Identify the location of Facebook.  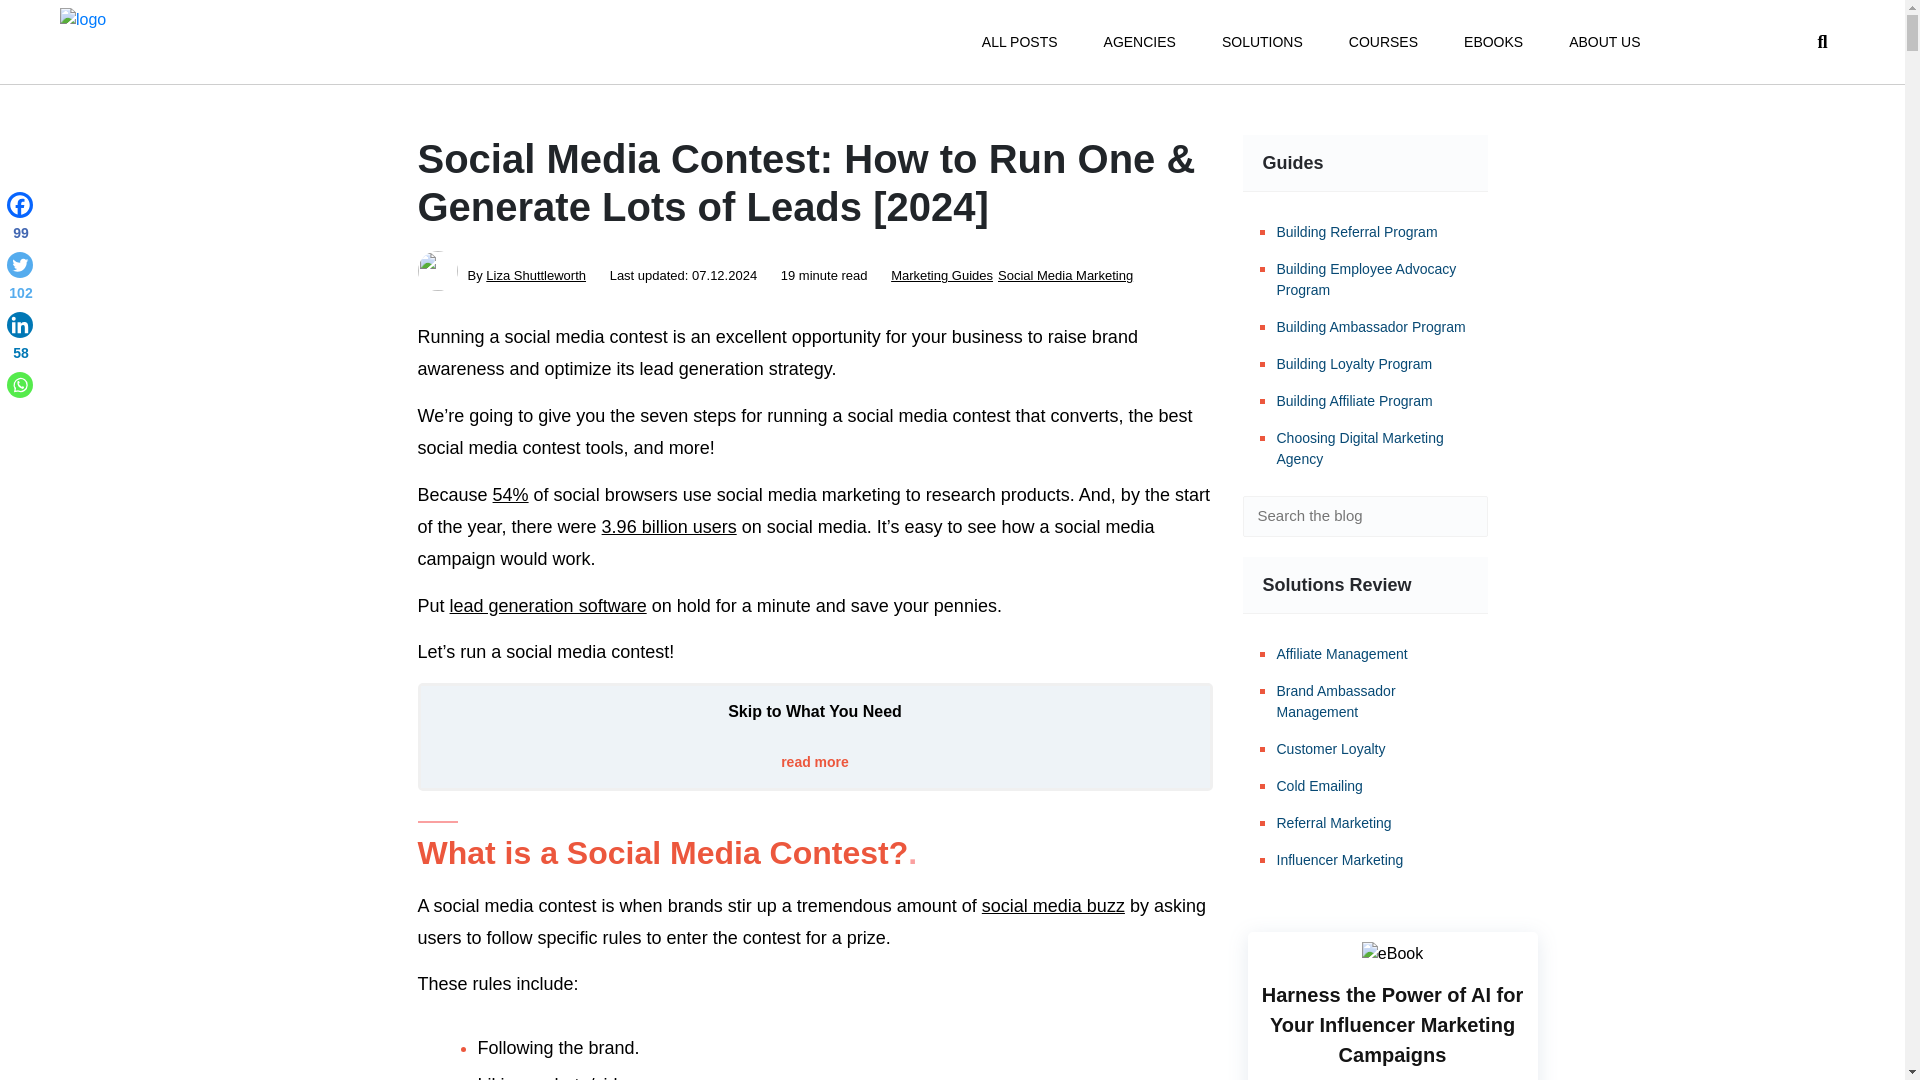
(20, 220).